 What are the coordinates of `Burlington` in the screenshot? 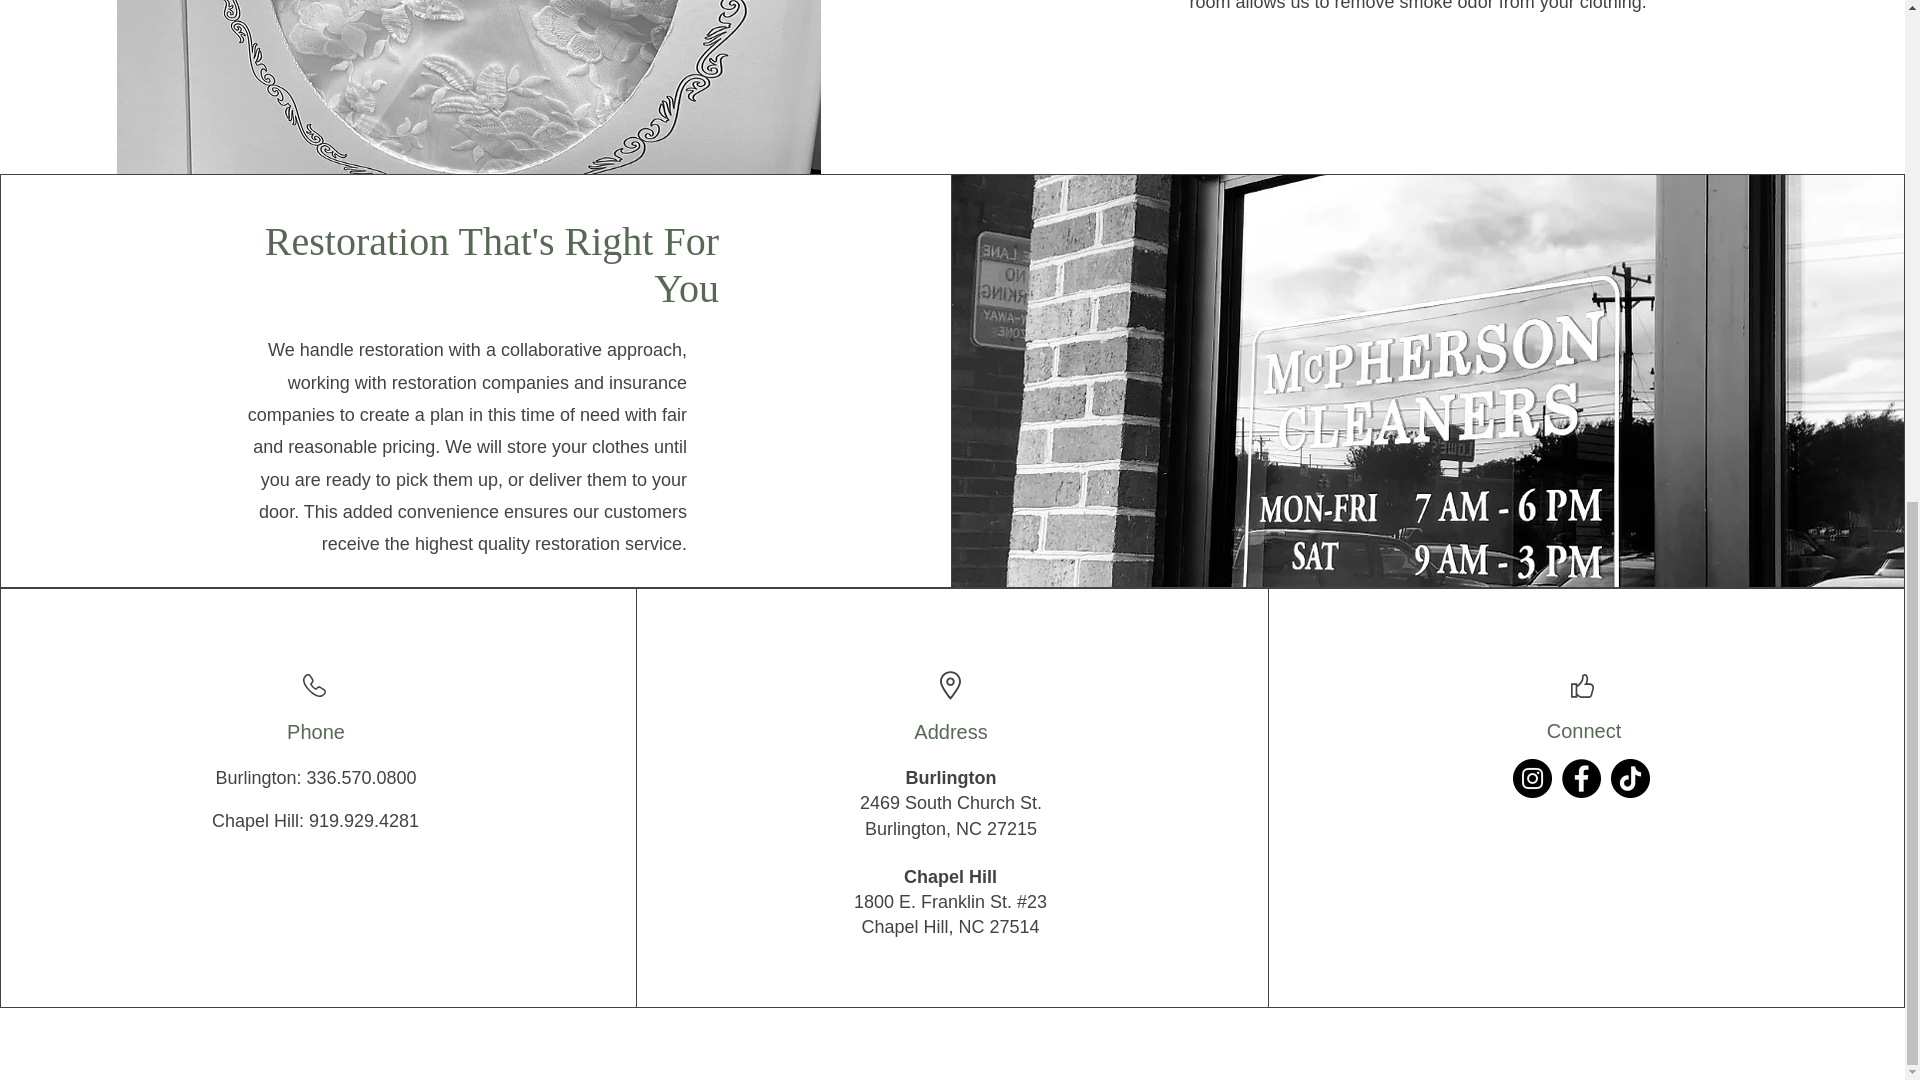 It's located at (951, 778).